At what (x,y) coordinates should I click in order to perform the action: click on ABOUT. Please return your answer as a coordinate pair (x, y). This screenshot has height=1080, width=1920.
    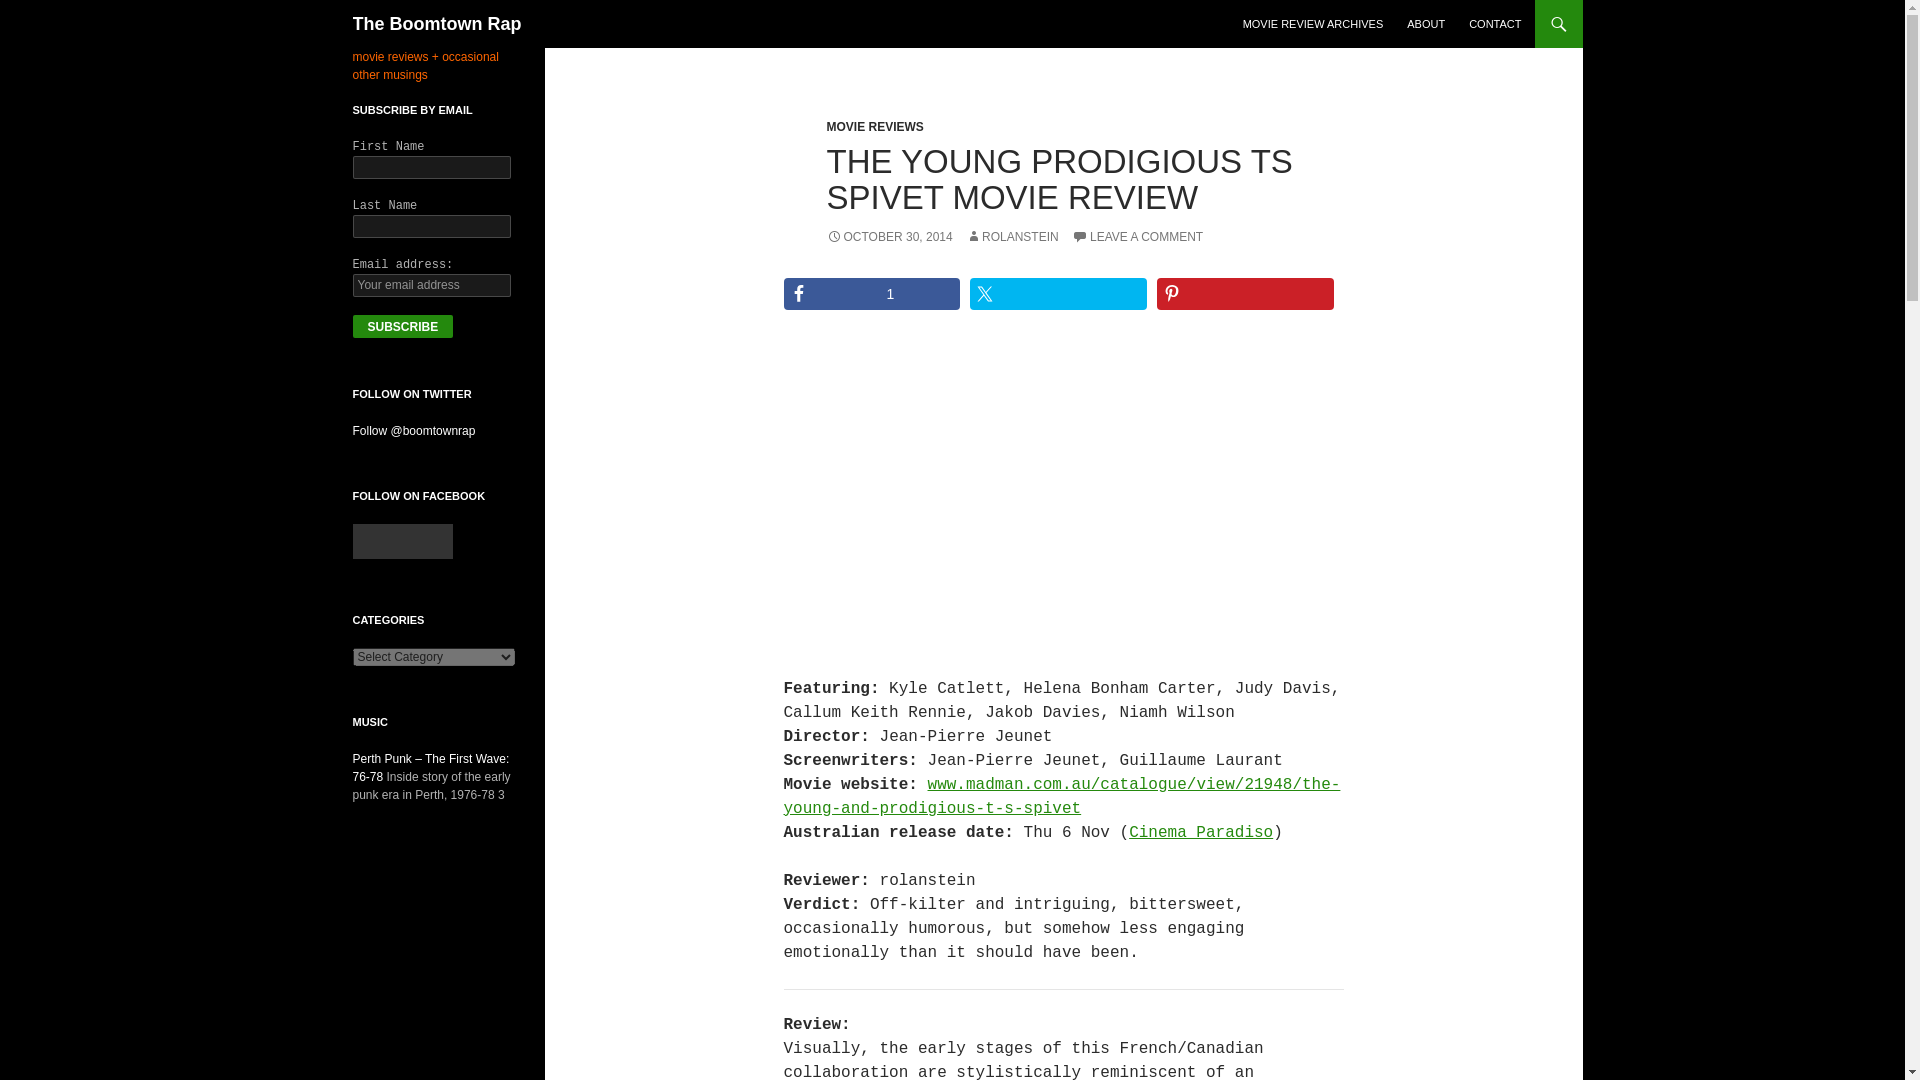
    Looking at the image, I should click on (1426, 24).